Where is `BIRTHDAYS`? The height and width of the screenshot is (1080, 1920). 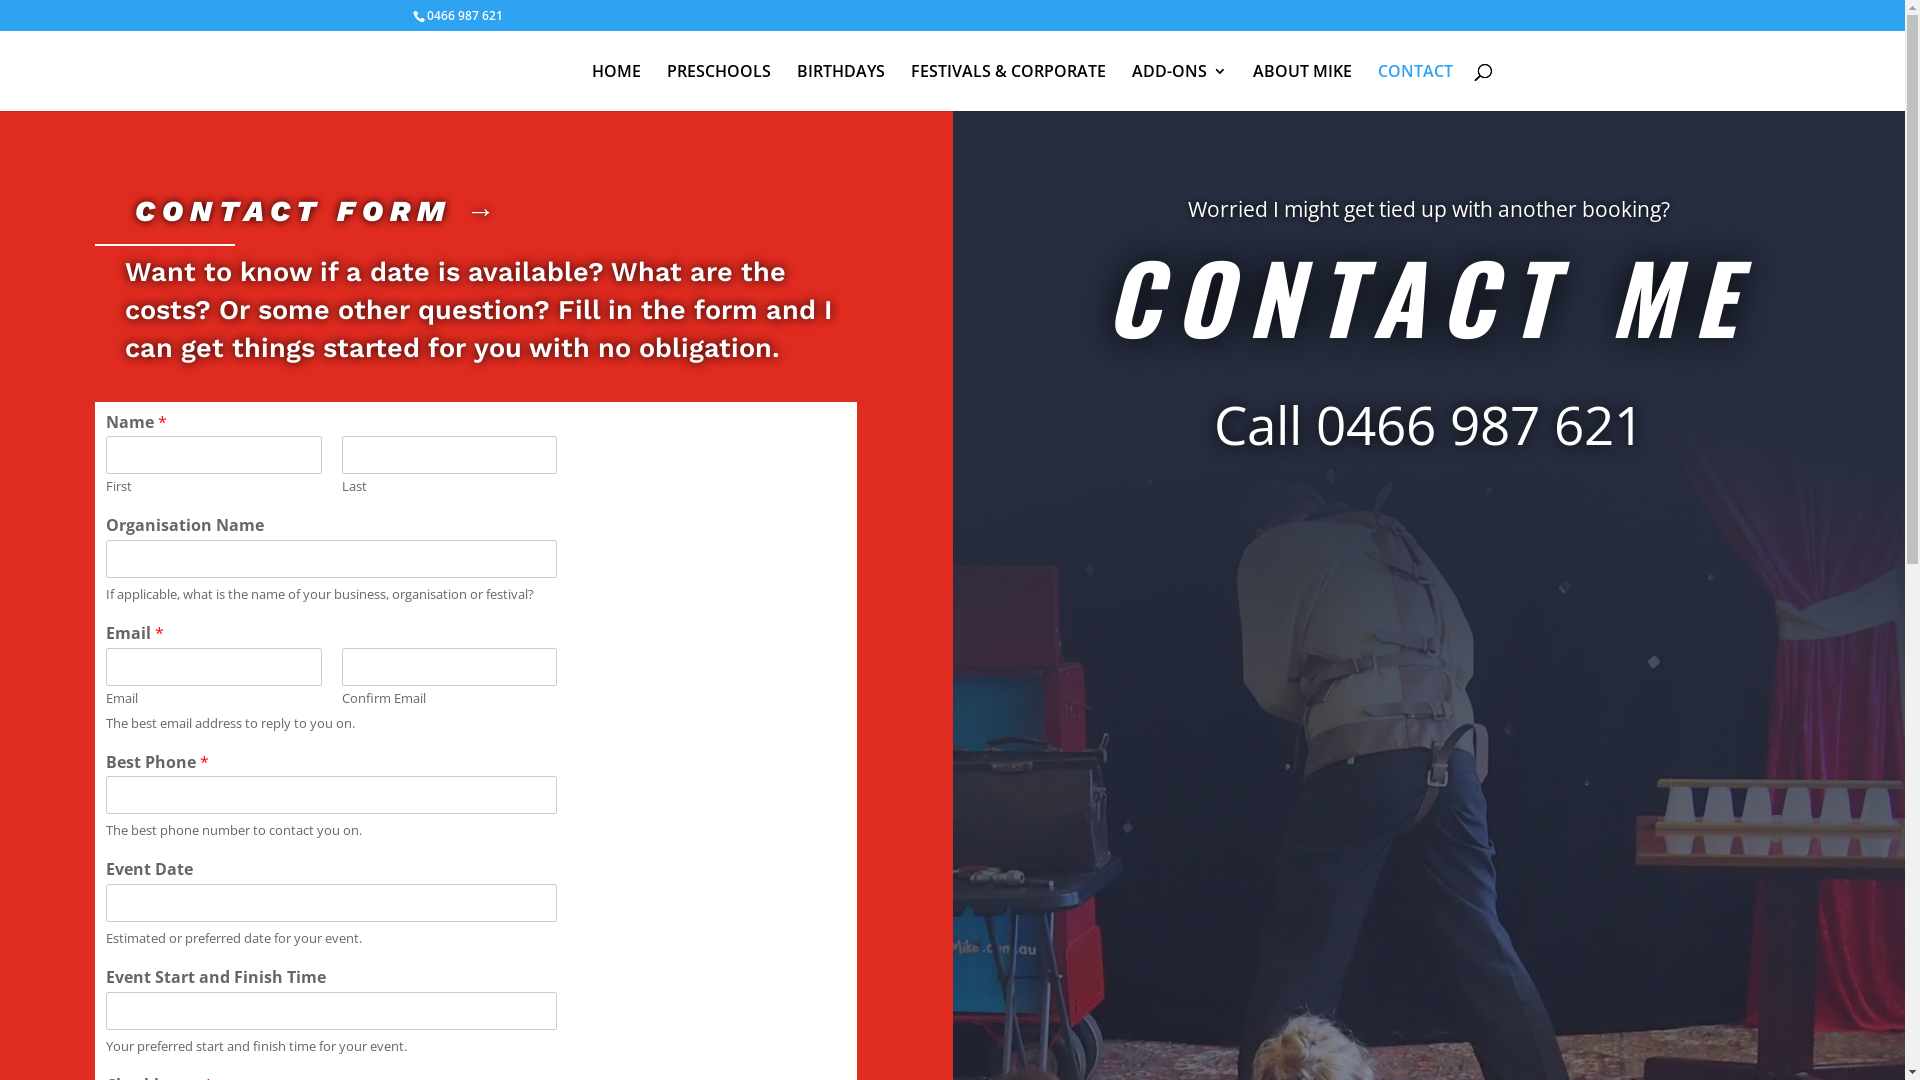
BIRTHDAYS is located at coordinates (840, 88).